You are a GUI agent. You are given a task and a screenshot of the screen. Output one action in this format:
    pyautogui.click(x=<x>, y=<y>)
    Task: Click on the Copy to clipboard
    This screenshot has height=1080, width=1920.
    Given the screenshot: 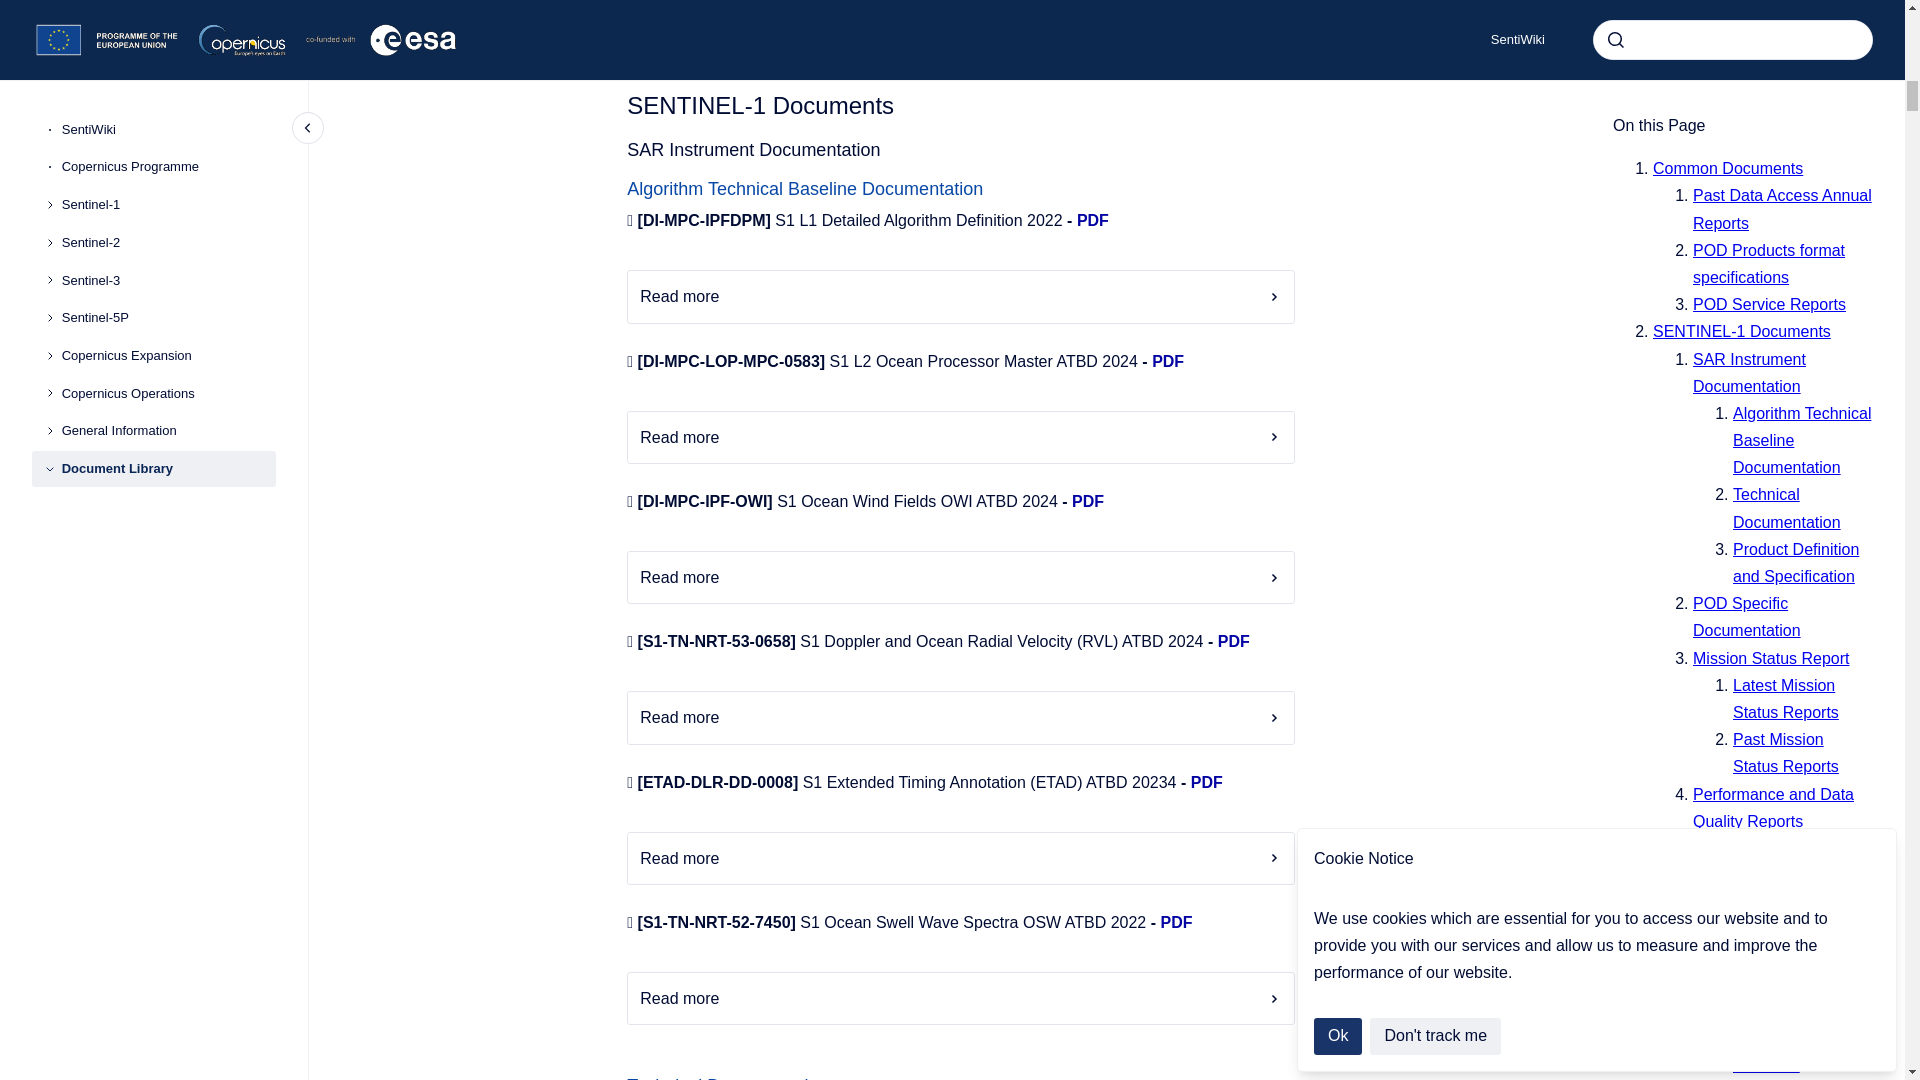 What is the action you would take?
    pyautogui.click(x=618, y=1076)
    